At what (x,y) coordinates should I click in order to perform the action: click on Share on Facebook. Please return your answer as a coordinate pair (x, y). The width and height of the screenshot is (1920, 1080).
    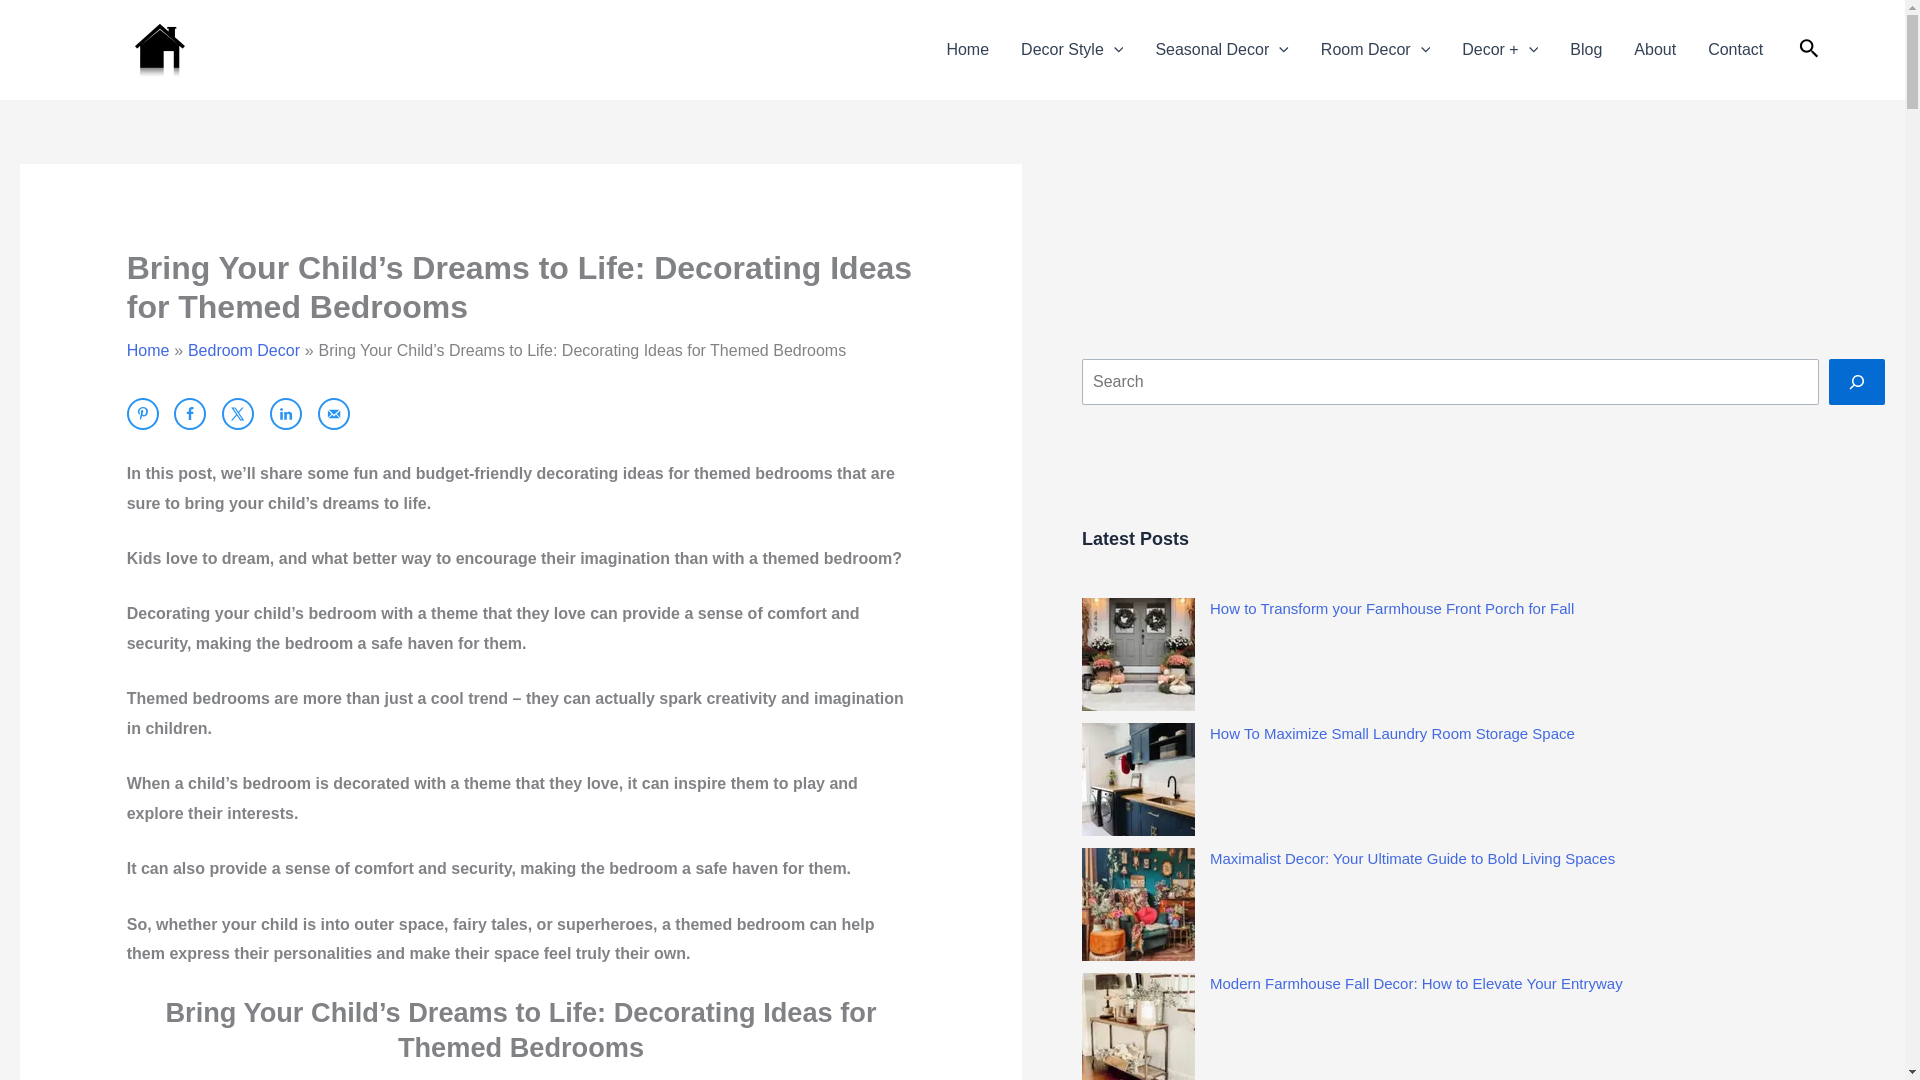
    Looking at the image, I should click on (190, 414).